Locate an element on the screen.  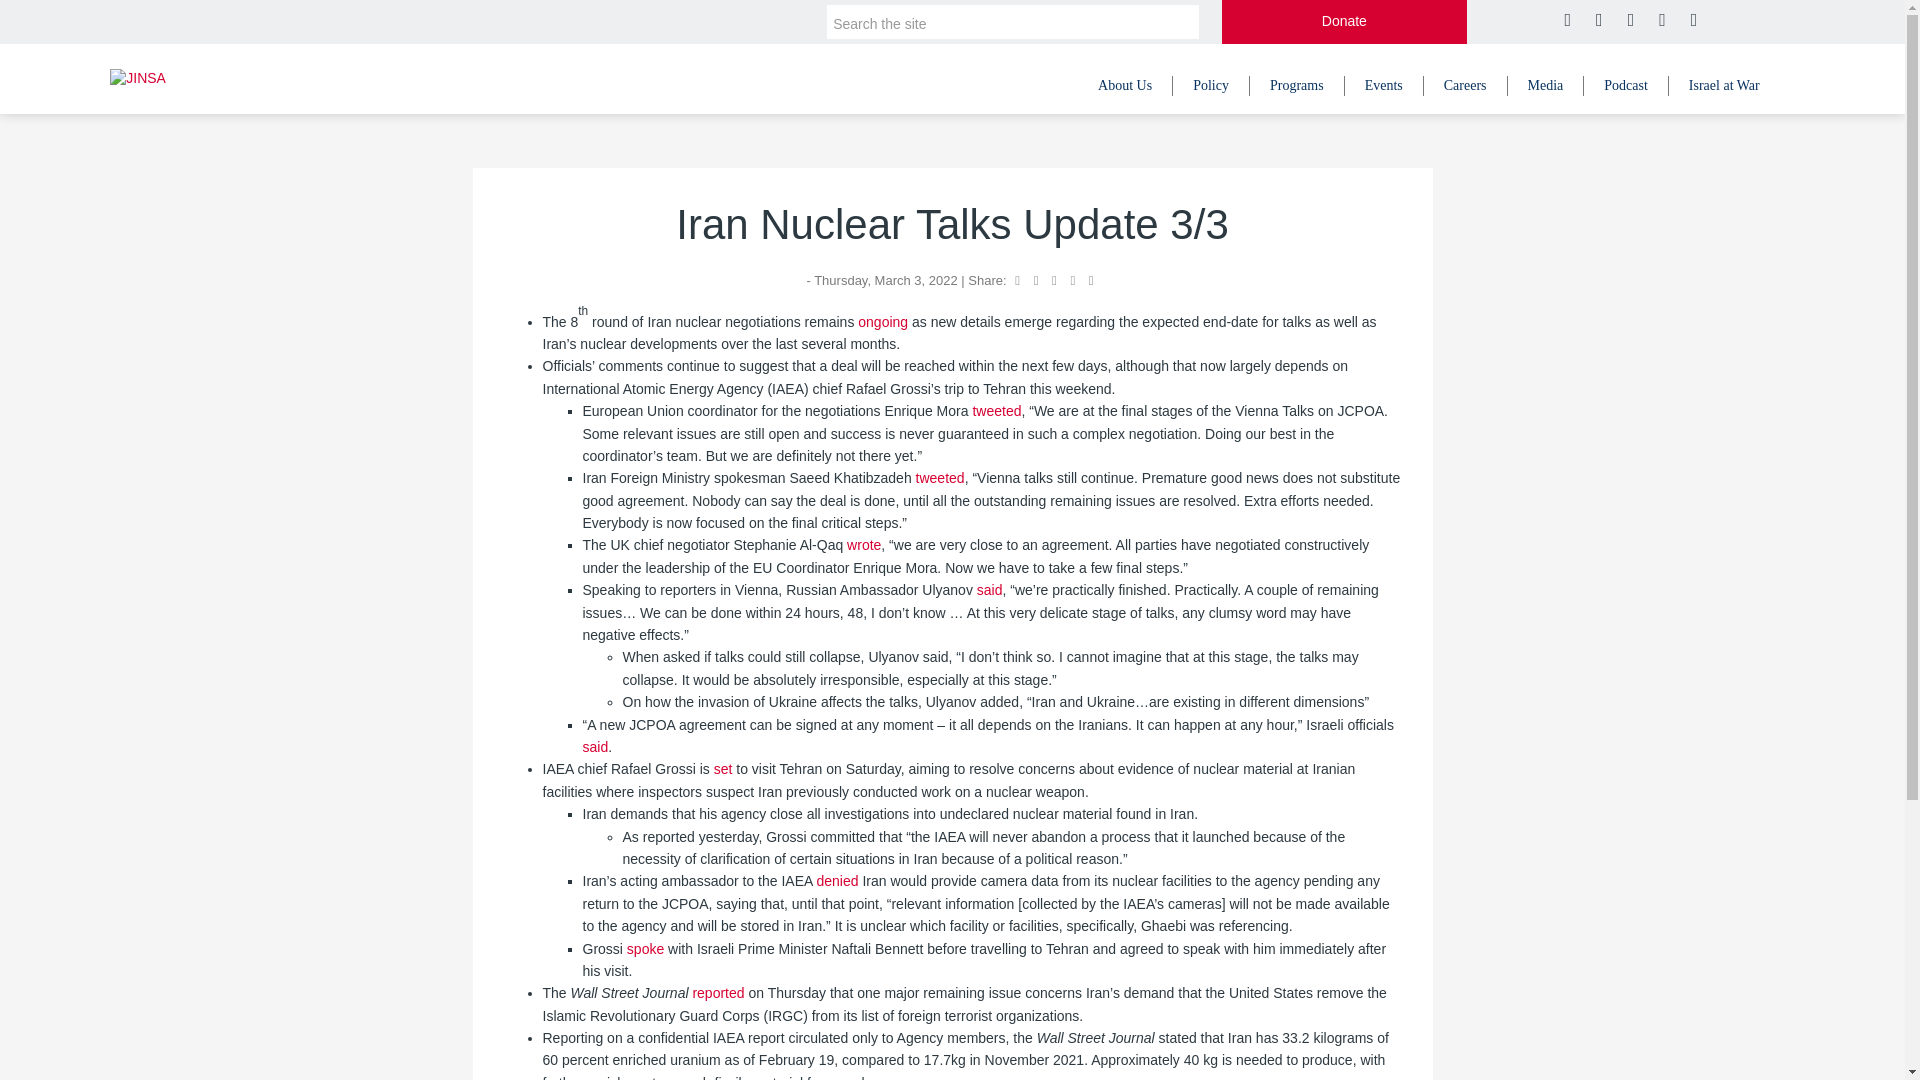
rss is located at coordinates (1692, 20).